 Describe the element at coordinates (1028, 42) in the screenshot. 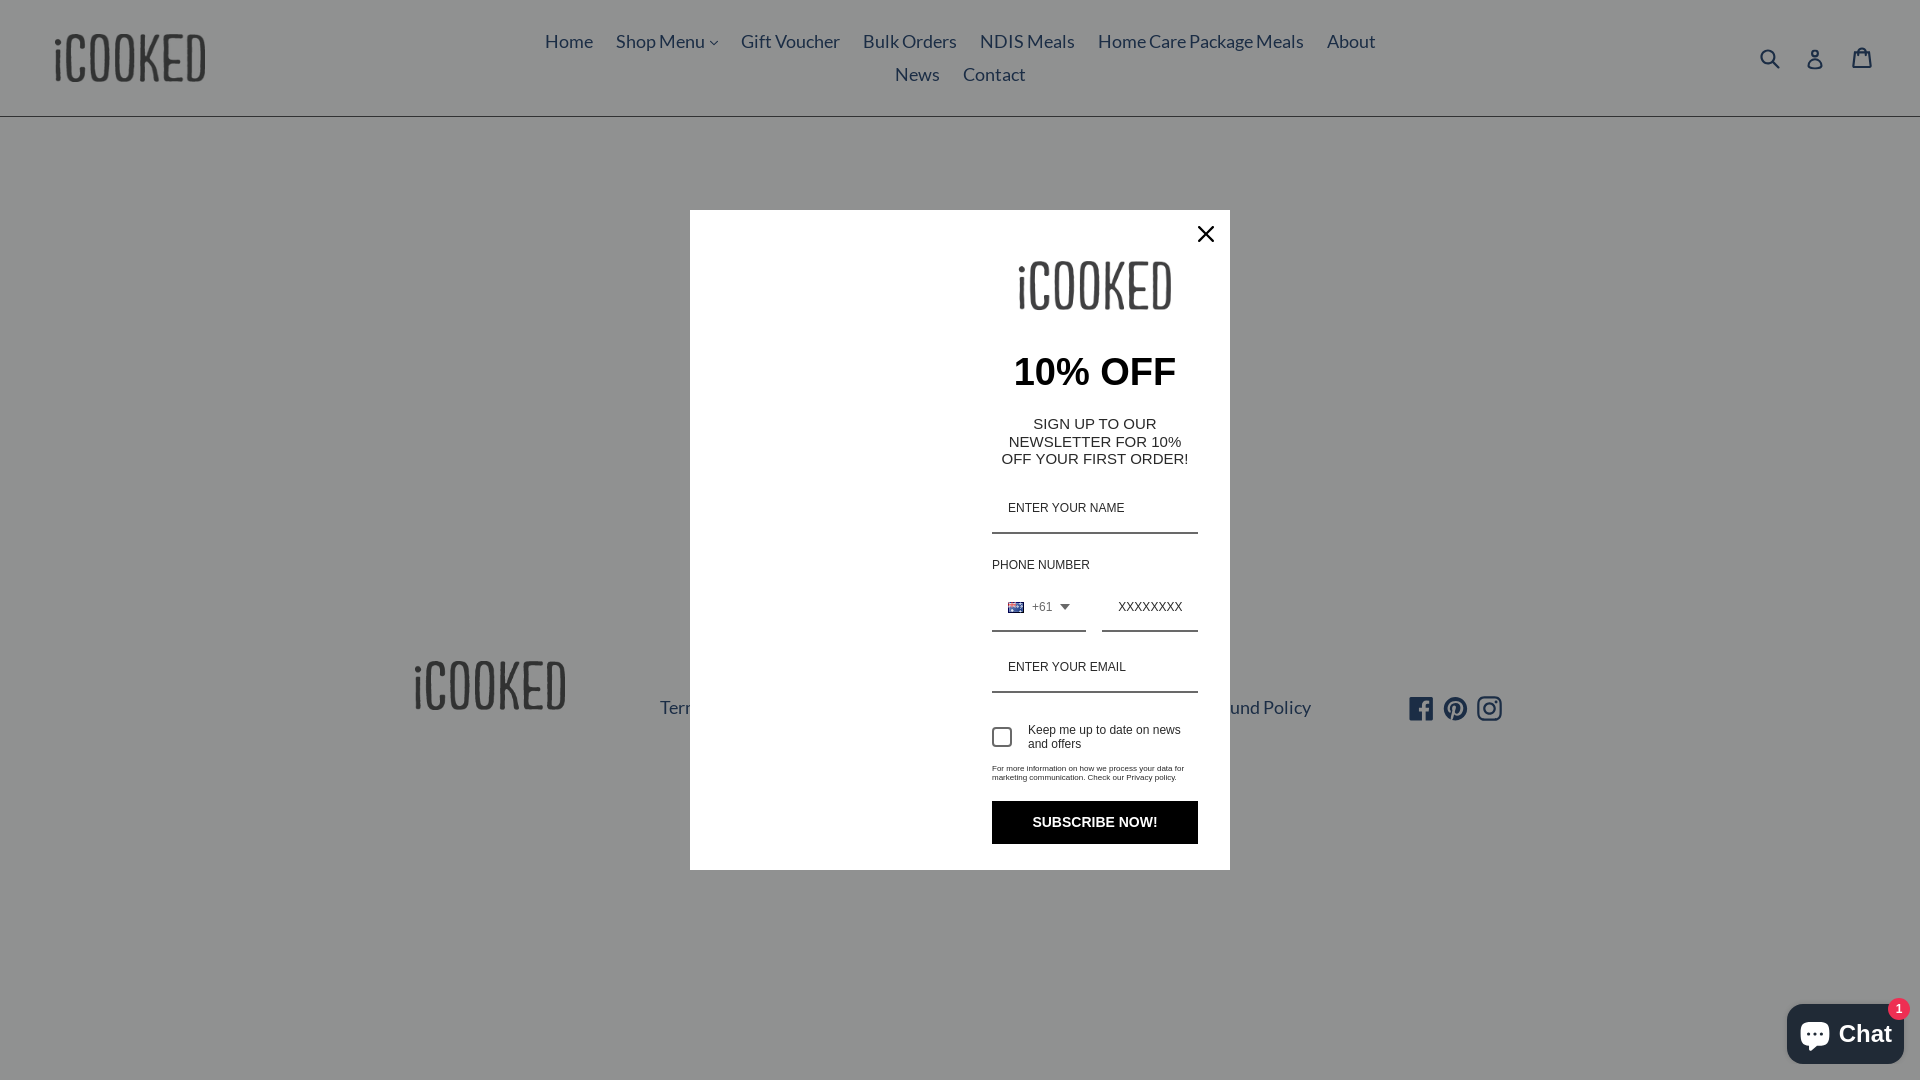

I see `NDIS Meals` at that location.